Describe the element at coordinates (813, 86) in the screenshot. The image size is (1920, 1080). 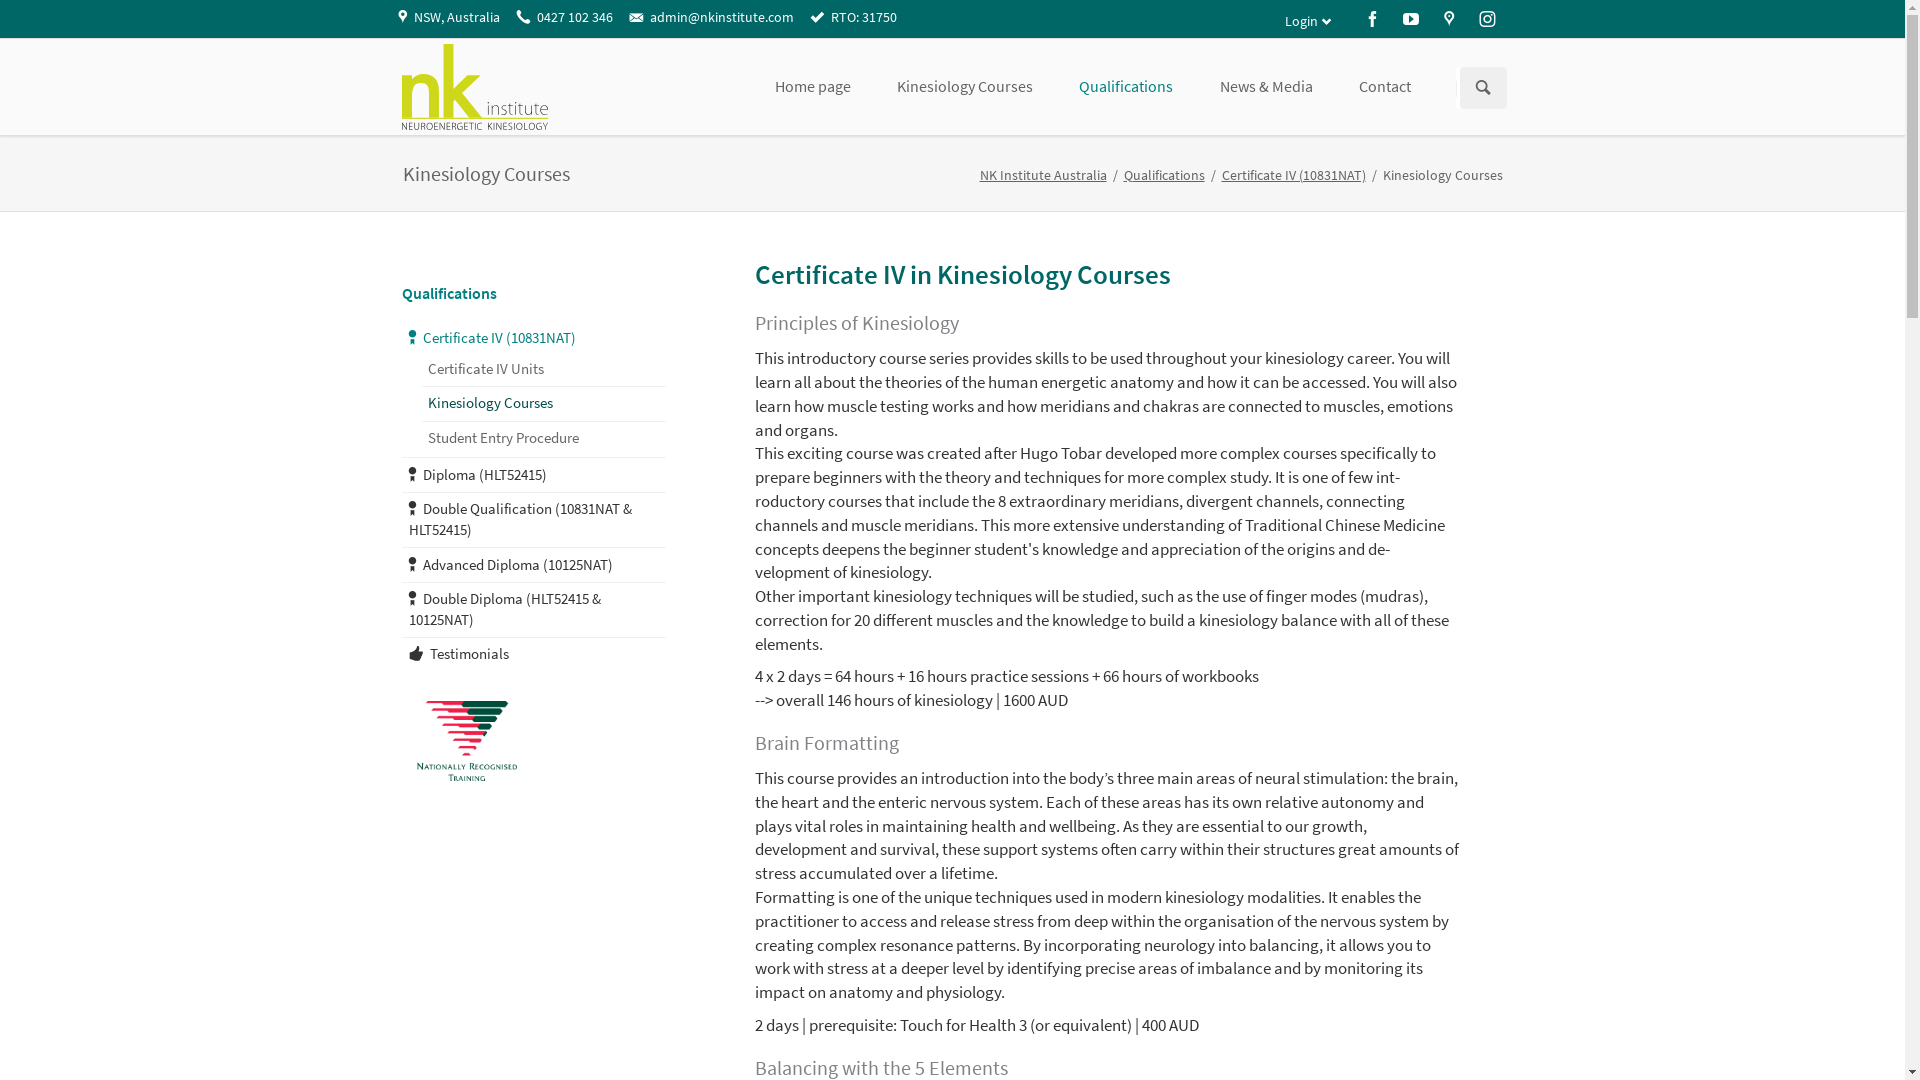
I see `Home page` at that location.